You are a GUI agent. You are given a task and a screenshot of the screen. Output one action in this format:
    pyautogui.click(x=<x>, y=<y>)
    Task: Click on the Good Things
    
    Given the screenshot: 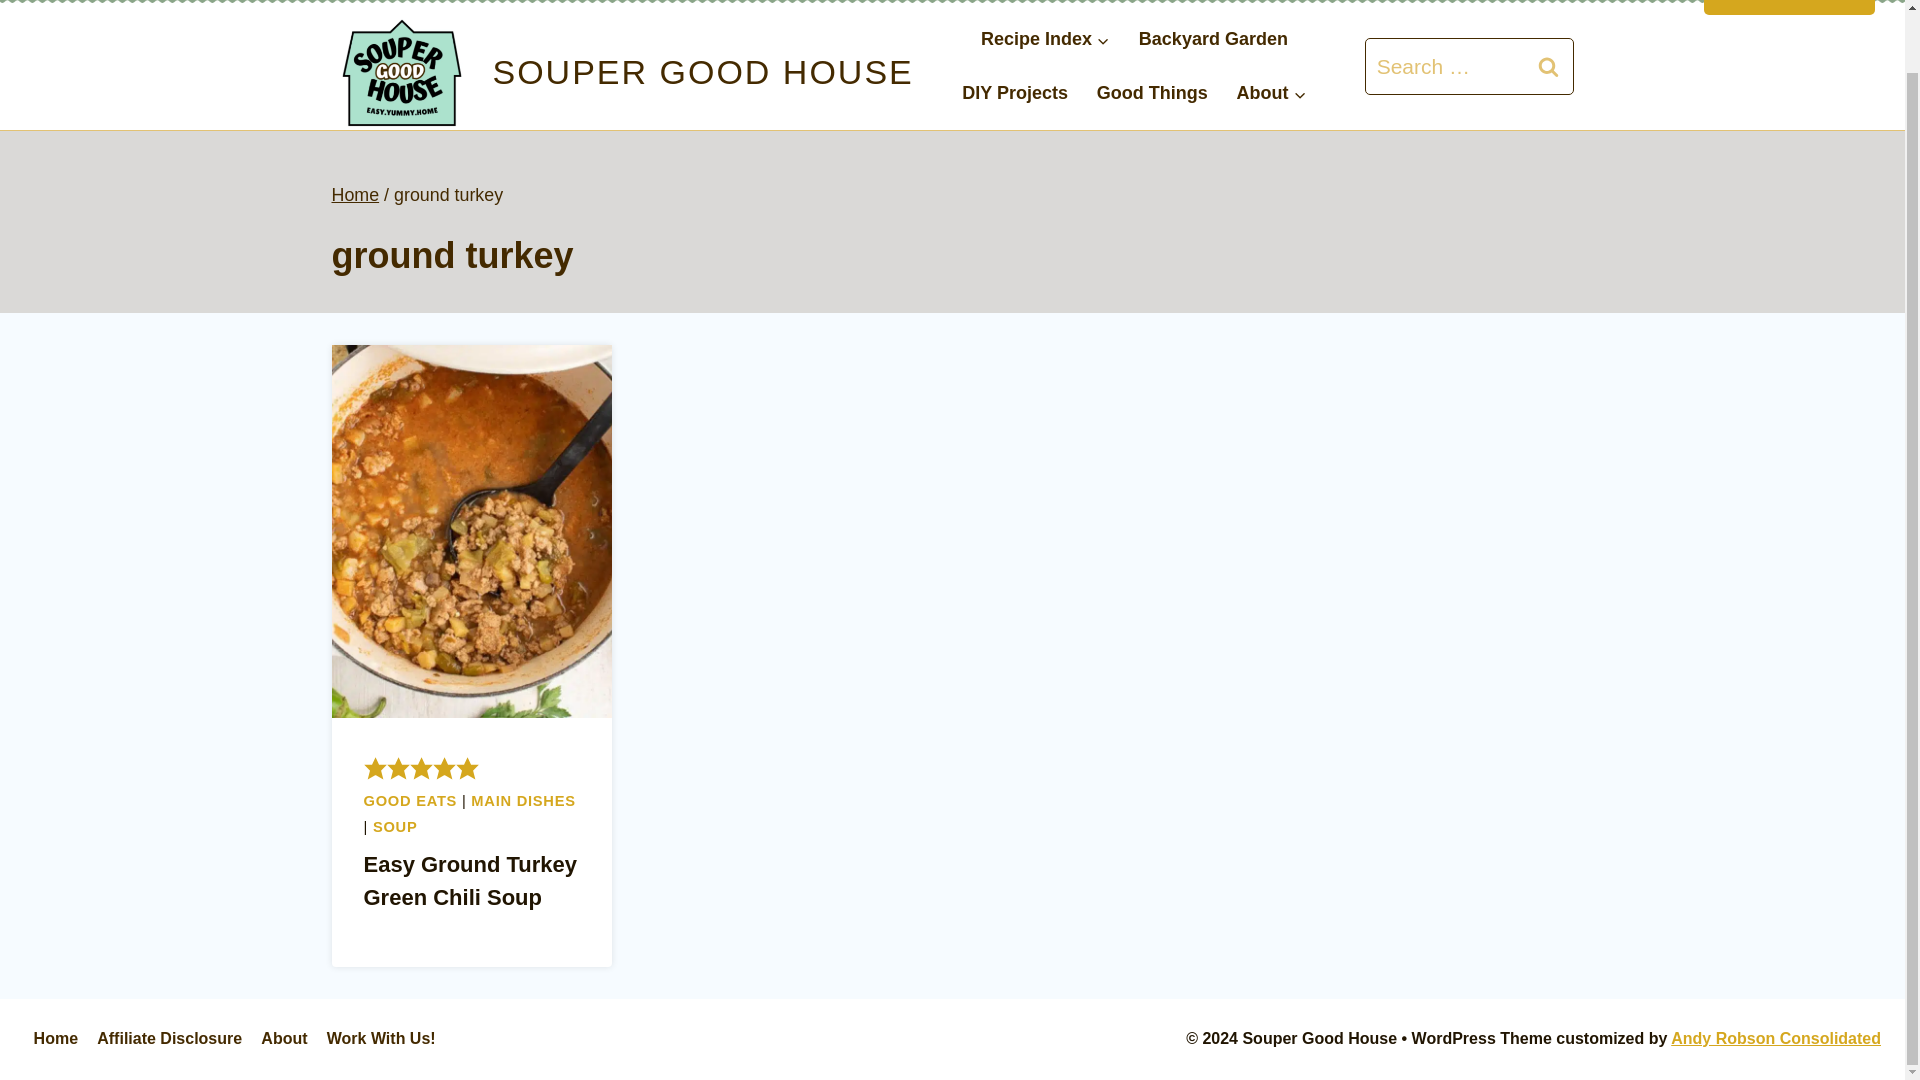 What is the action you would take?
    pyautogui.click(x=1152, y=92)
    